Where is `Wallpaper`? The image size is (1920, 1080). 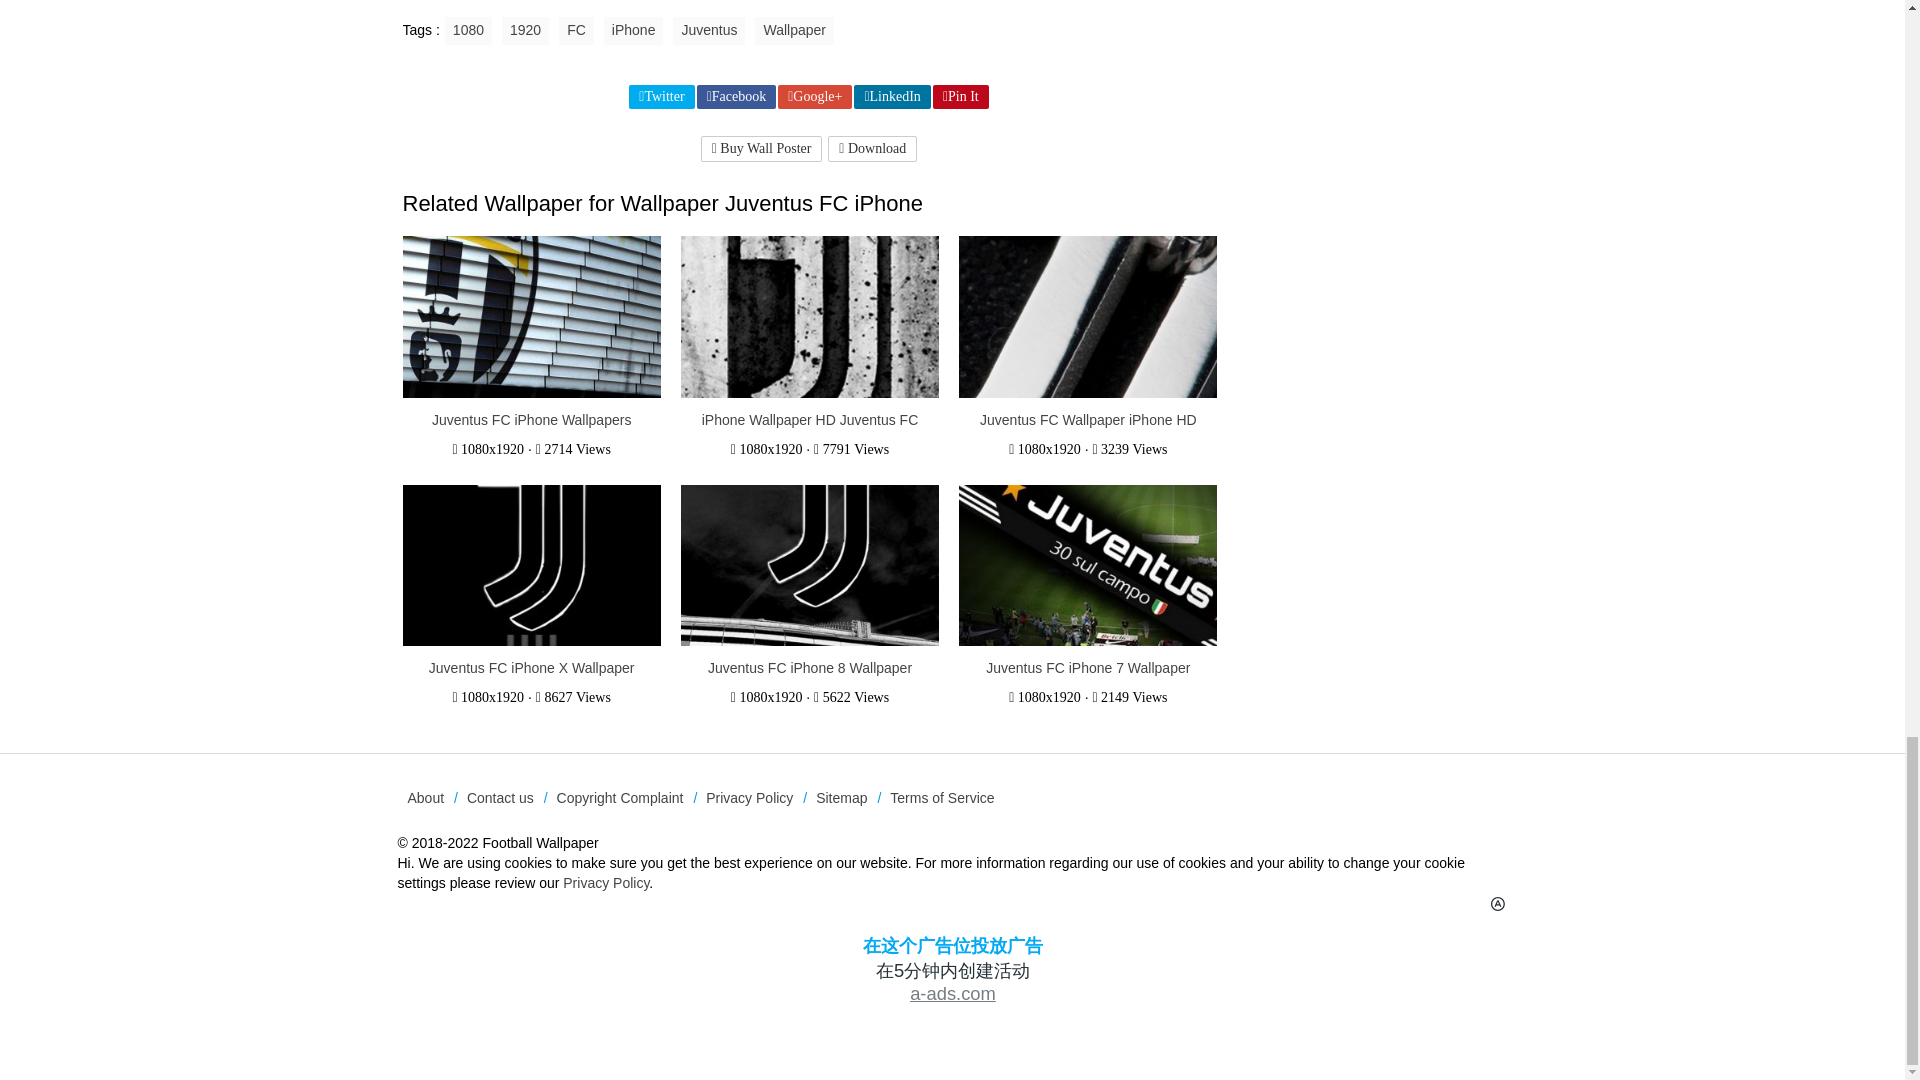 Wallpaper is located at coordinates (794, 31).